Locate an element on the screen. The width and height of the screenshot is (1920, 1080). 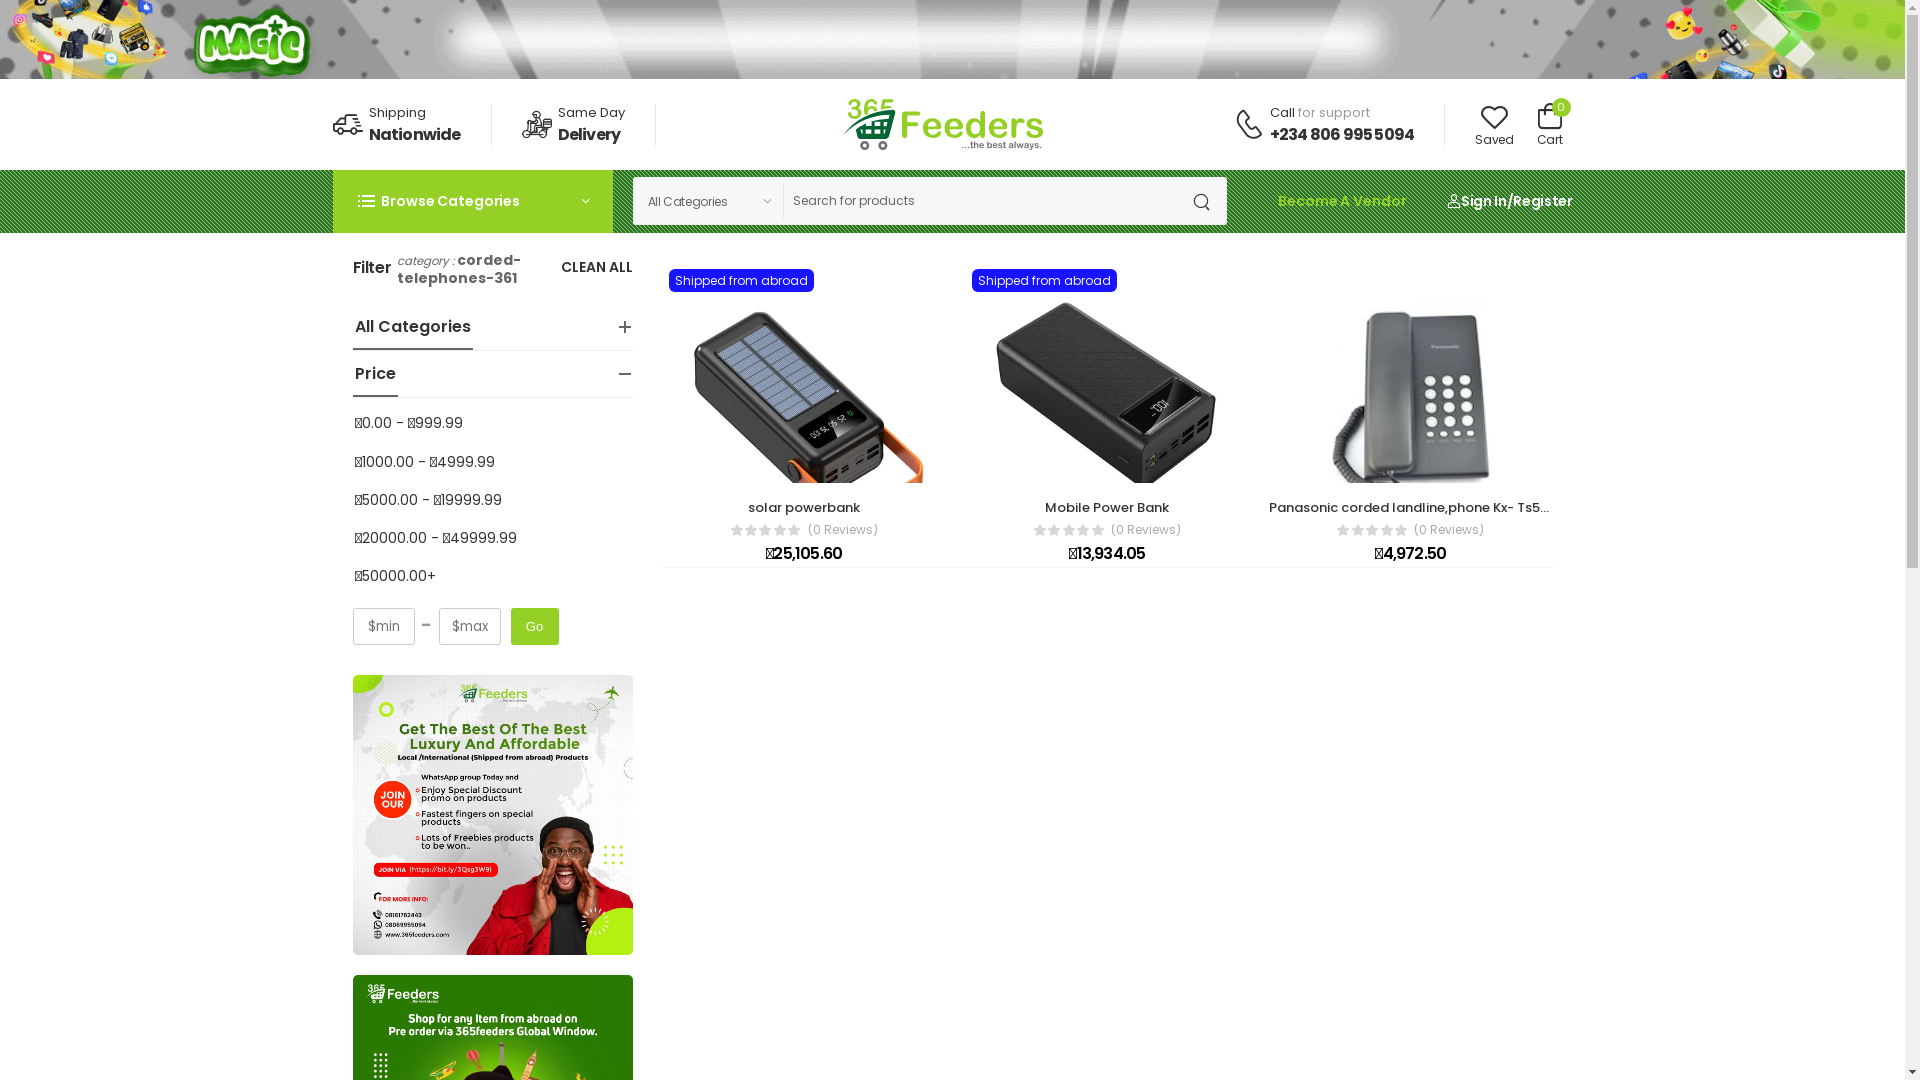
(0 Reviews) is located at coordinates (1449, 530).